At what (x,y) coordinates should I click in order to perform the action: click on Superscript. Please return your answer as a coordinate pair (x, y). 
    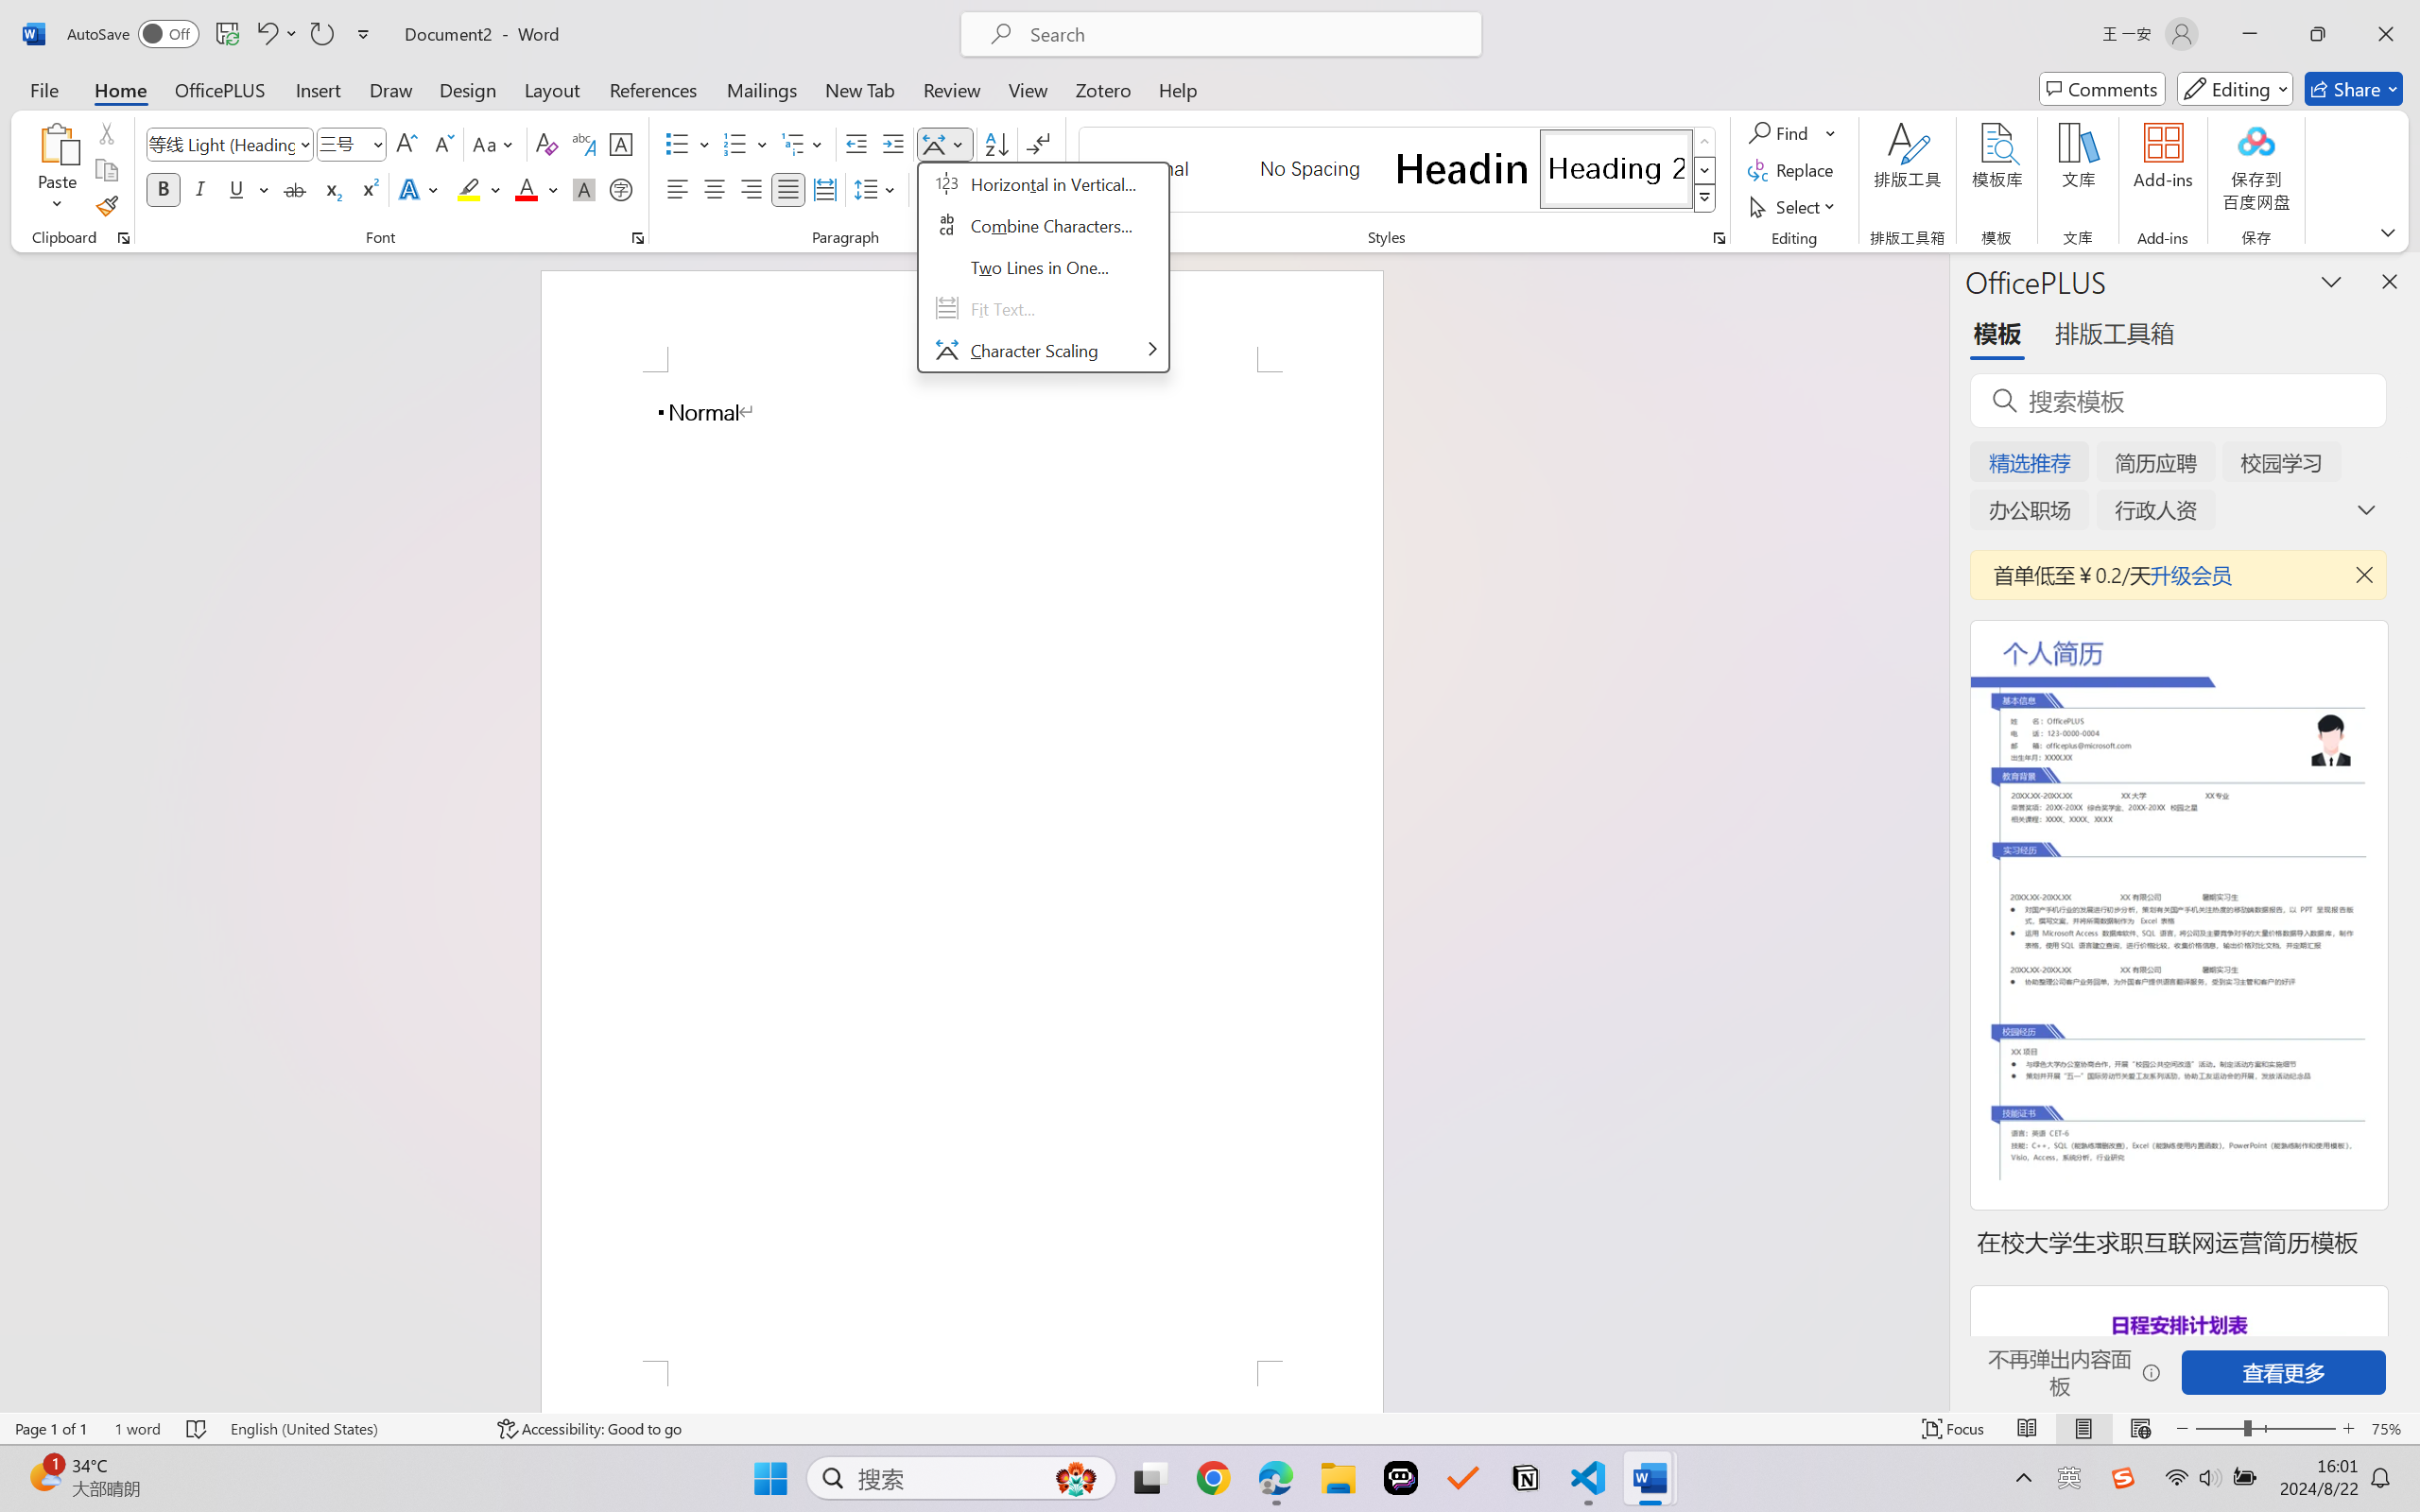
    Looking at the image, I should click on (368, 189).